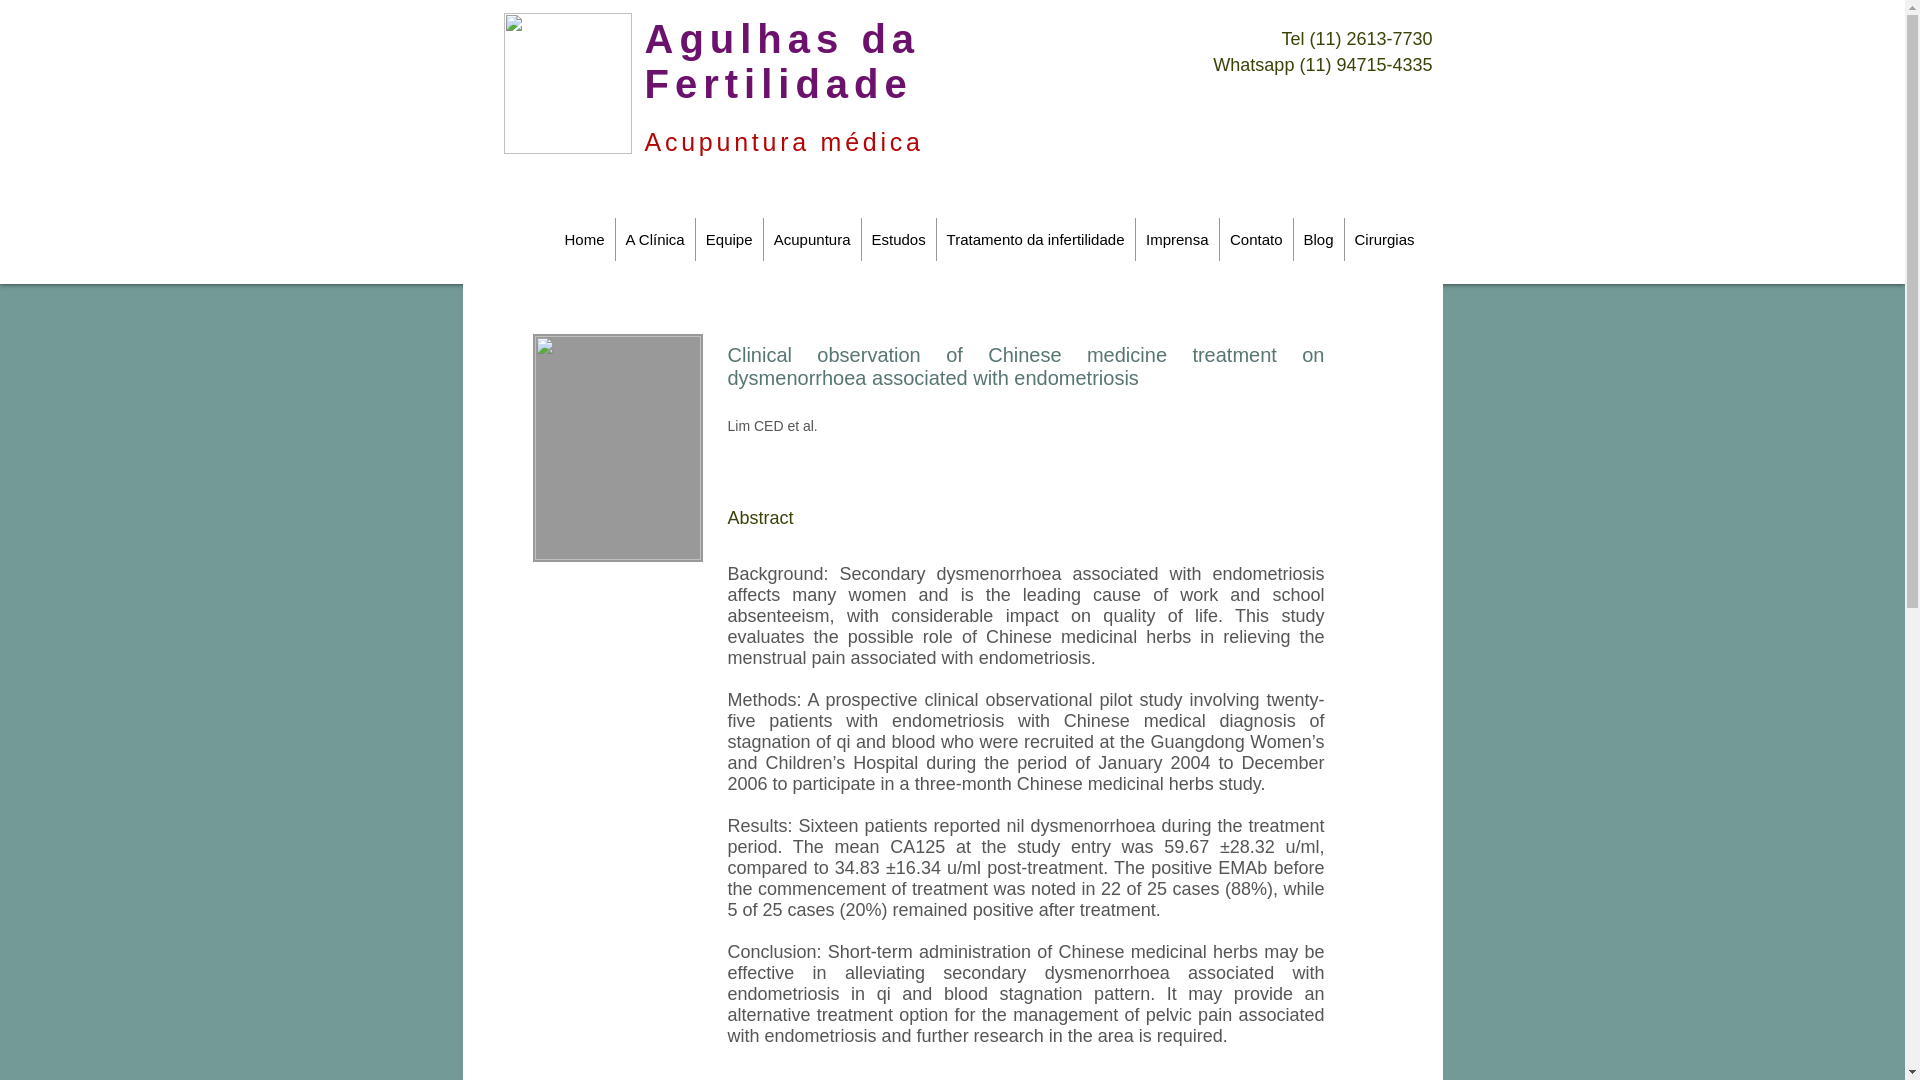 This screenshot has height=1080, width=1920. What do you see at coordinates (584, 240) in the screenshot?
I see `Home` at bounding box center [584, 240].